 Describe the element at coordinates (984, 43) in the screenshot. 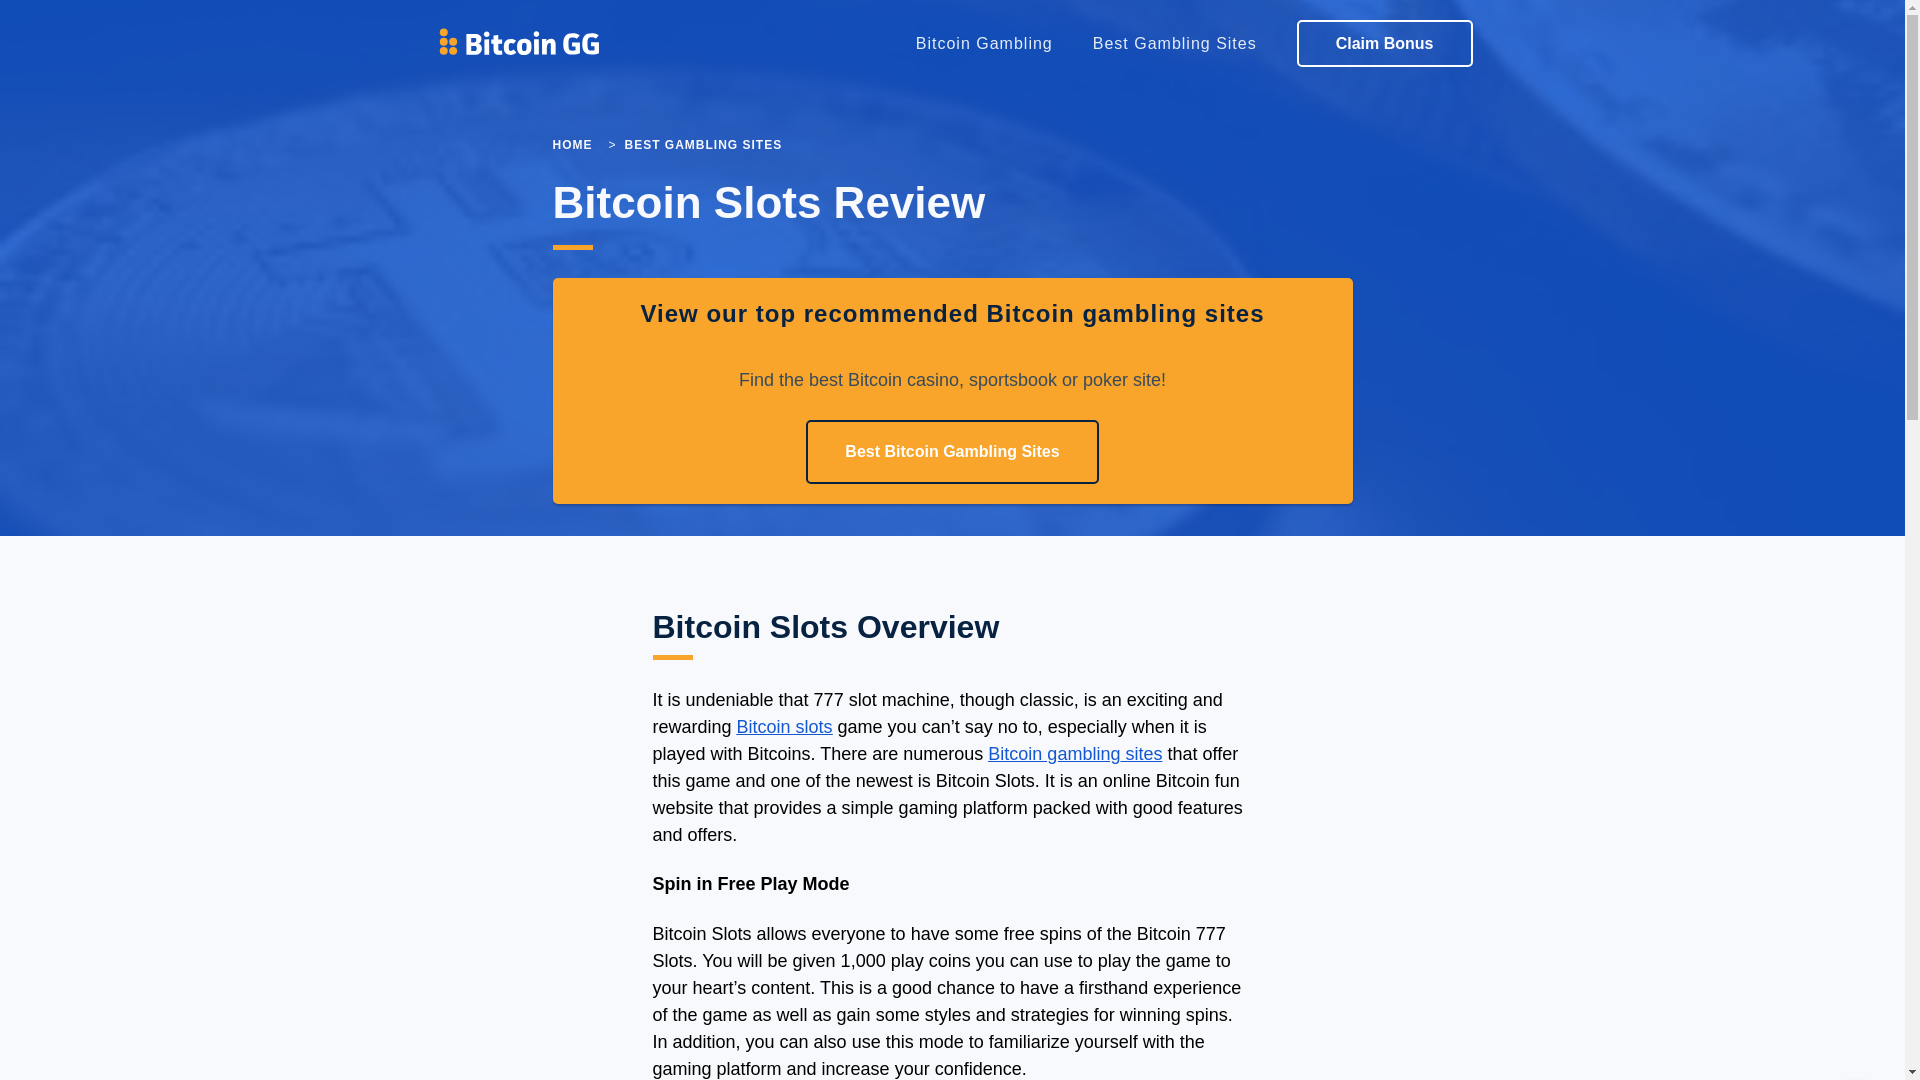

I see `Bitcoin Gambling` at that location.